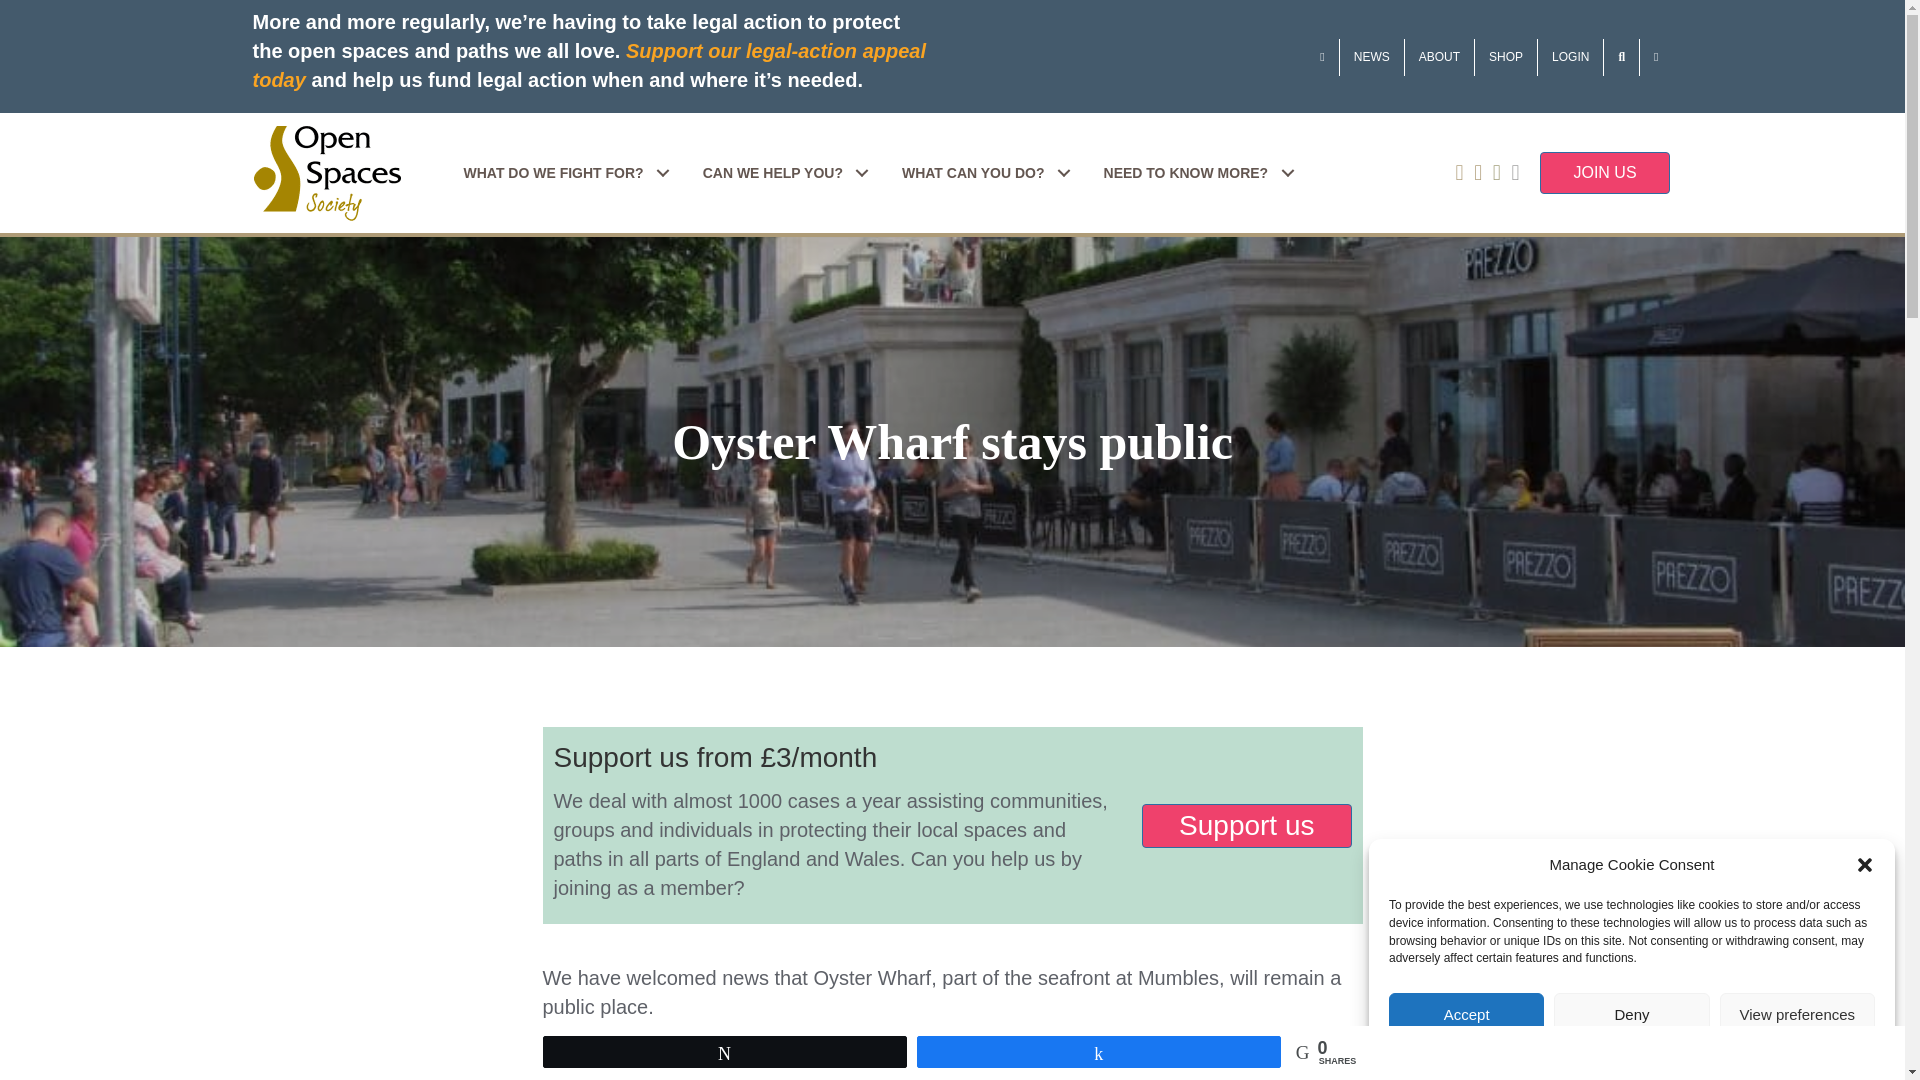  Describe the element at coordinates (1372, 56) in the screenshot. I see `NEWS` at that location.